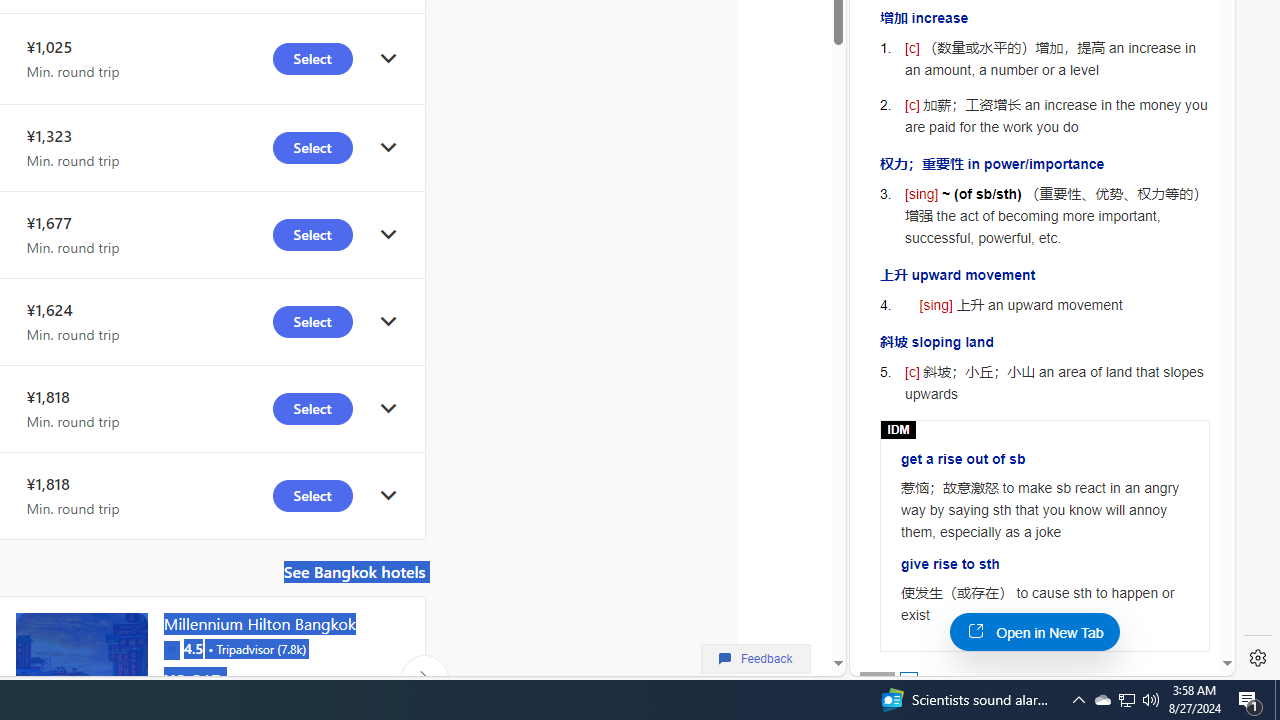  What do you see at coordinates (388, 494) in the screenshot?
I see `click to get details` at bounding box center [388, 494].